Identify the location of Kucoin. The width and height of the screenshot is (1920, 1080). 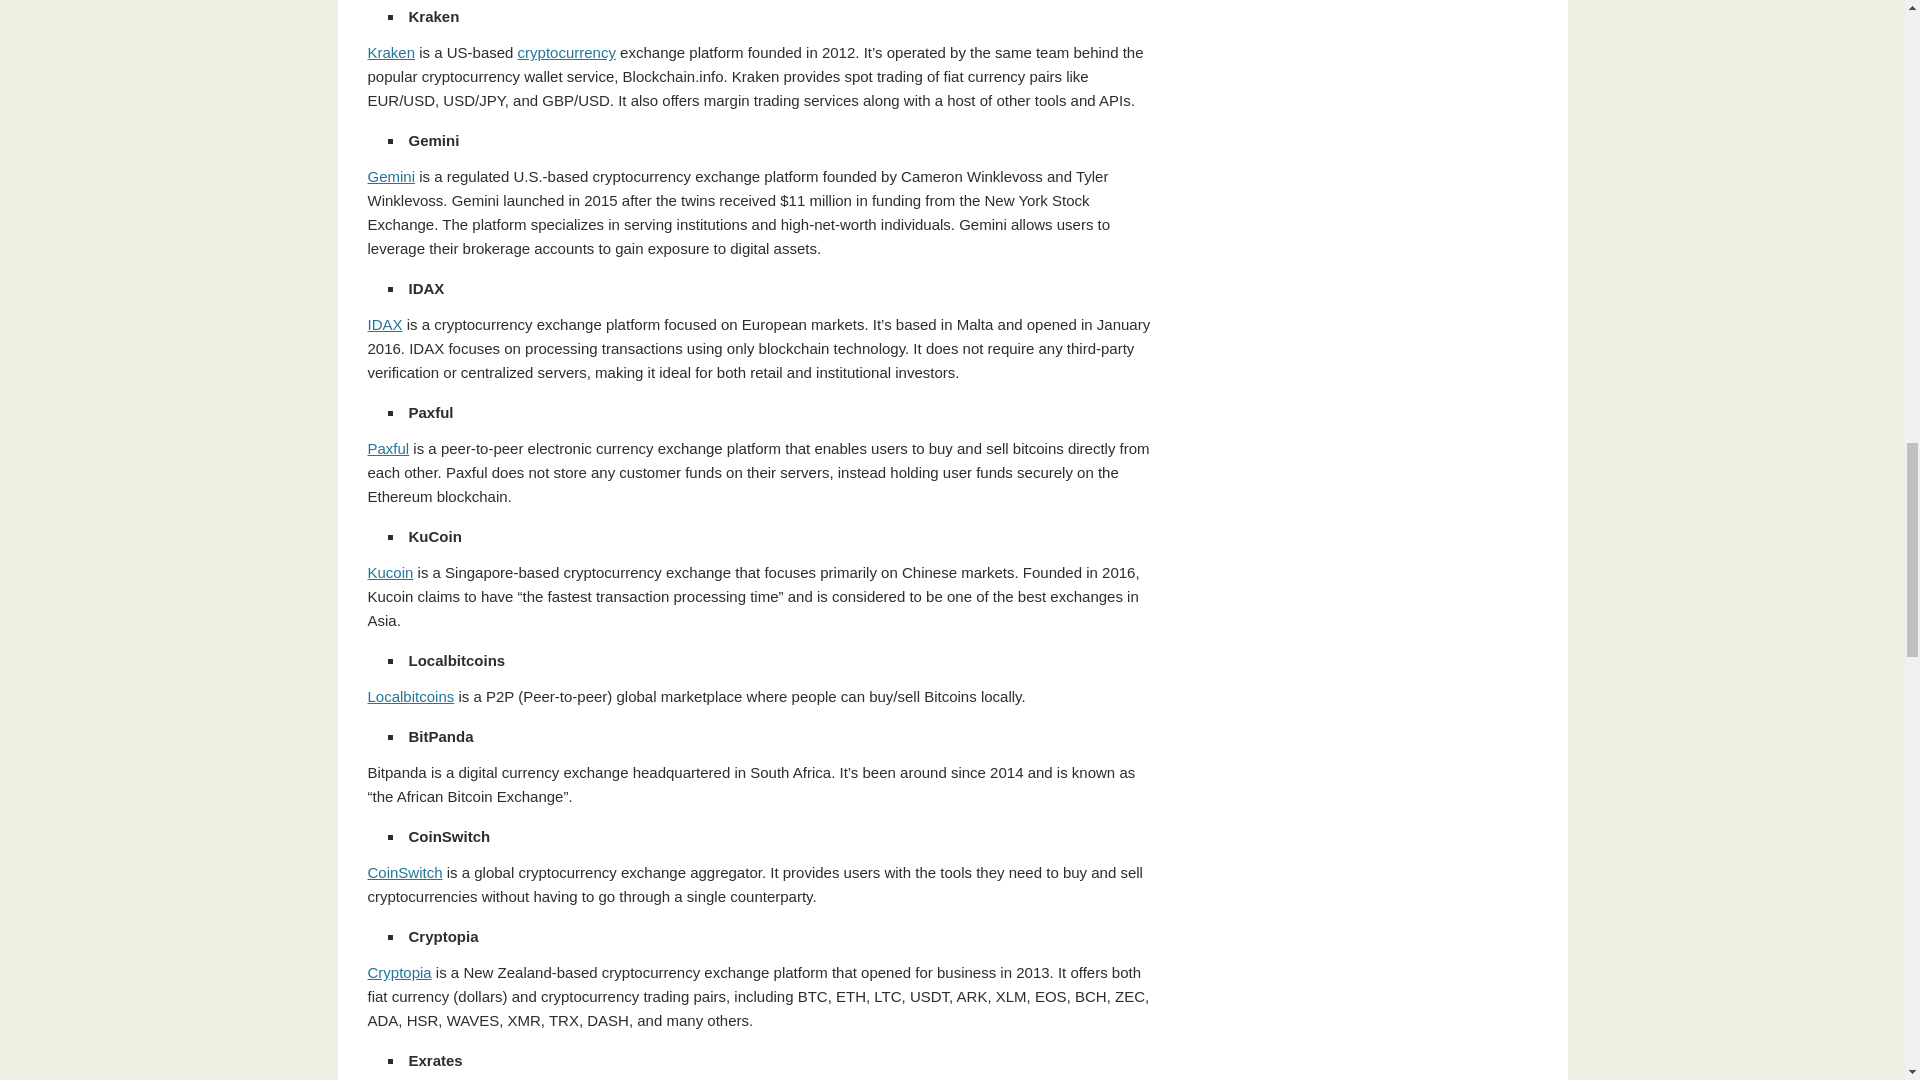
(391, 572).